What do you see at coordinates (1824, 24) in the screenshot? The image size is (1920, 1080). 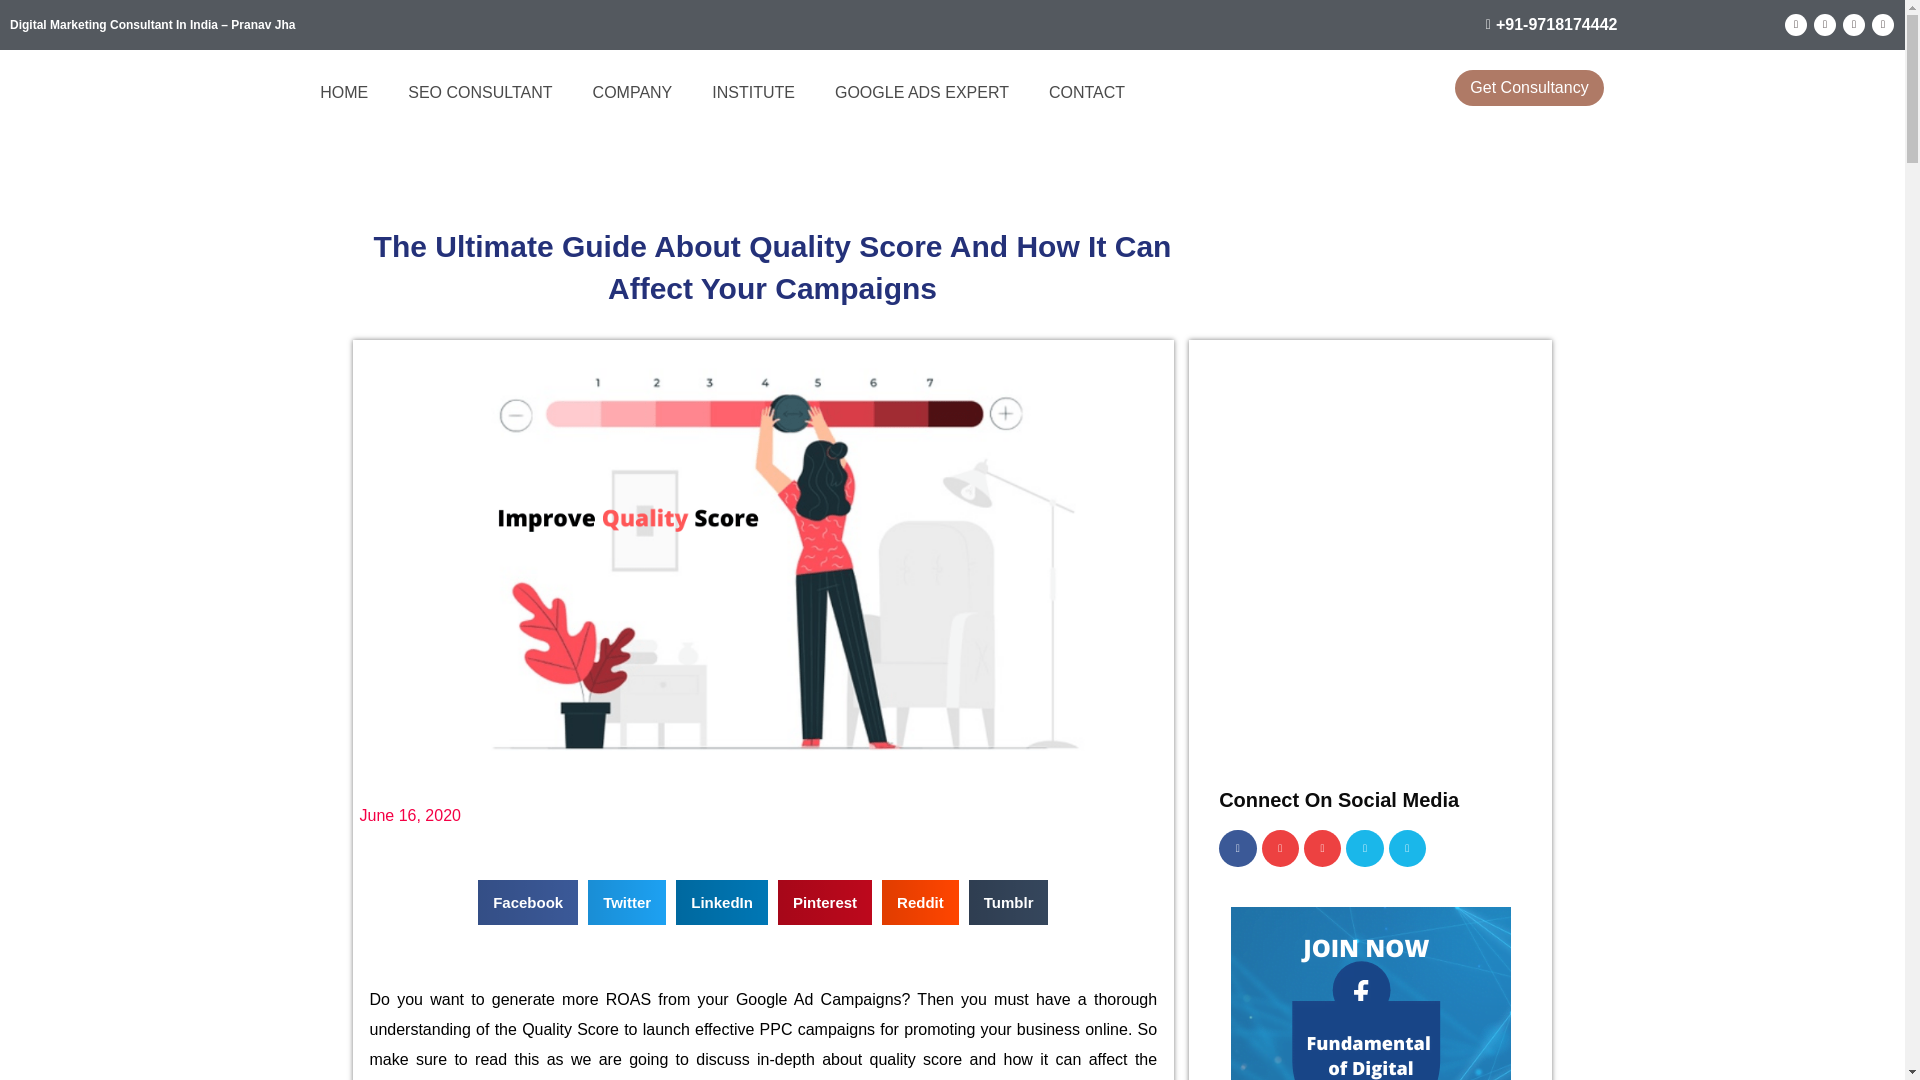 I see `Facebook-f` at bounding box center [1824, 24].